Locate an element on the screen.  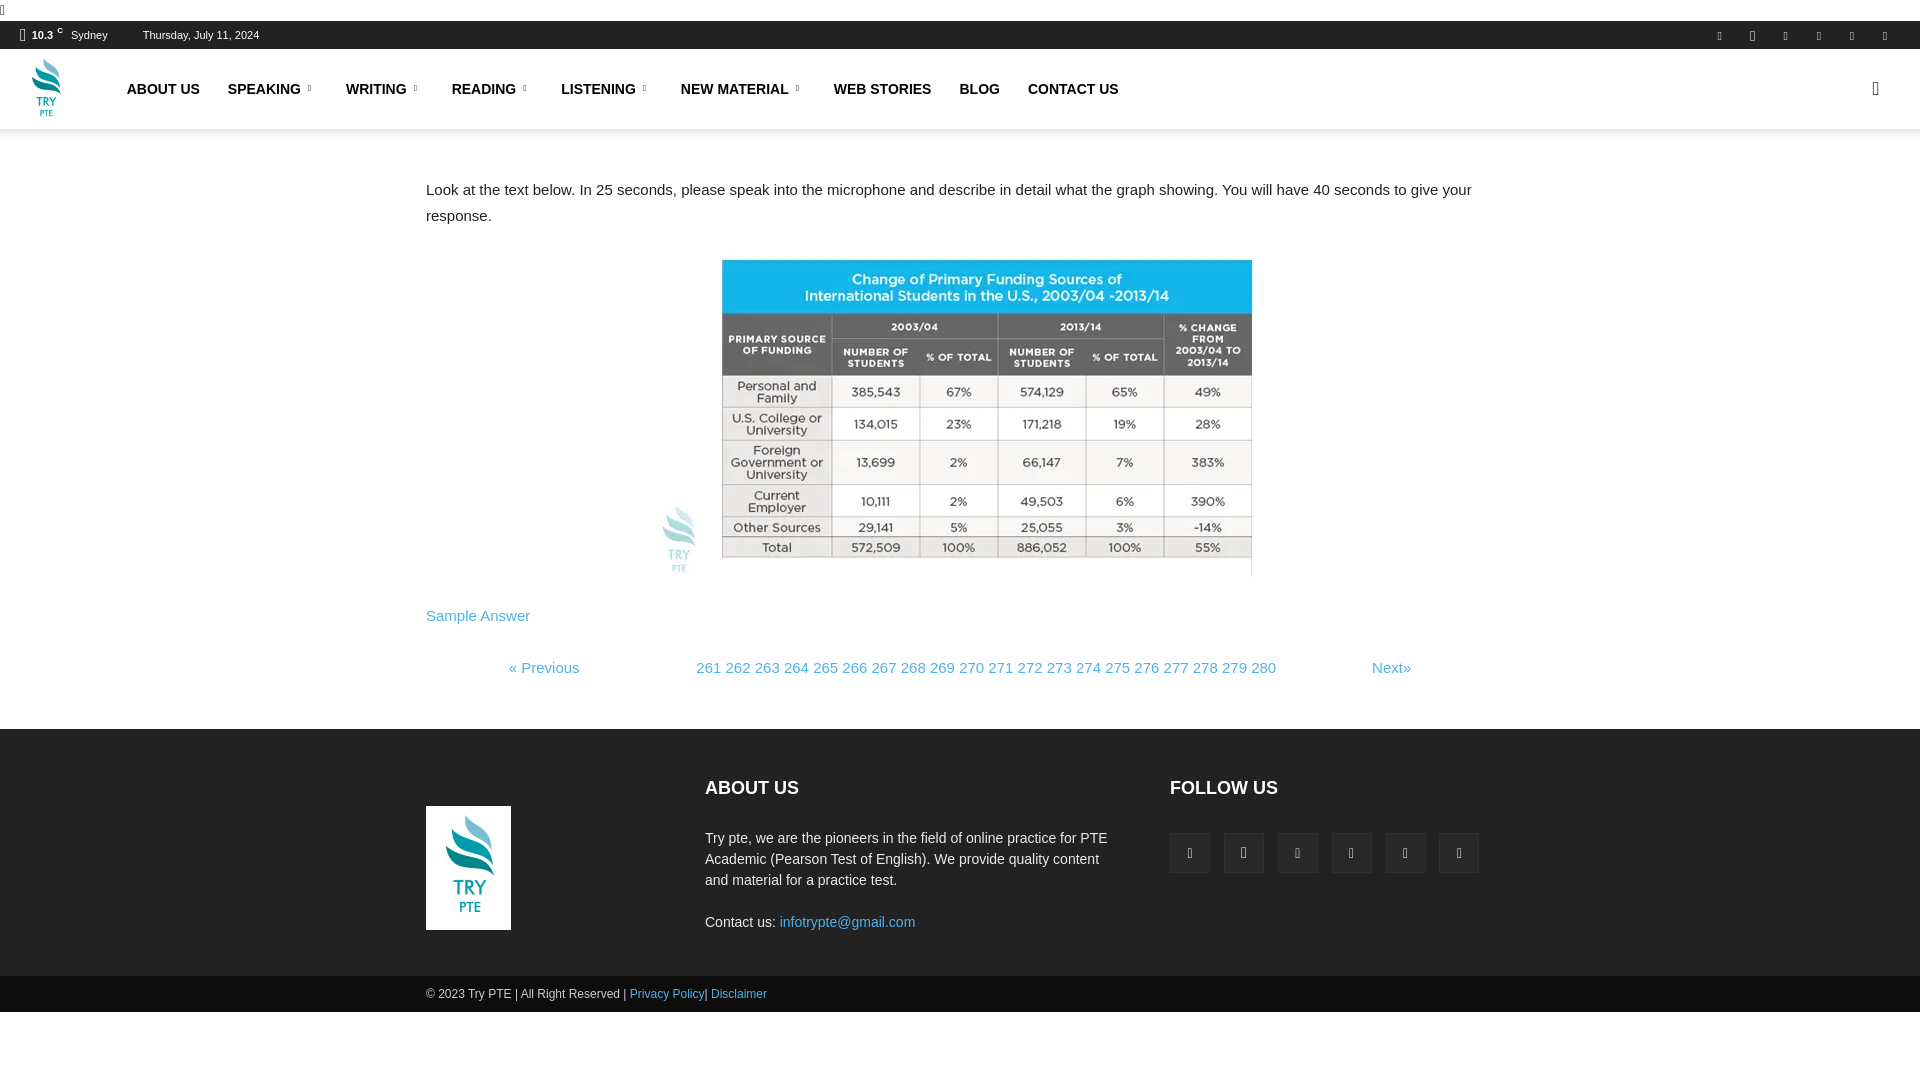
Twitter is located at coordinates (1852, 34).